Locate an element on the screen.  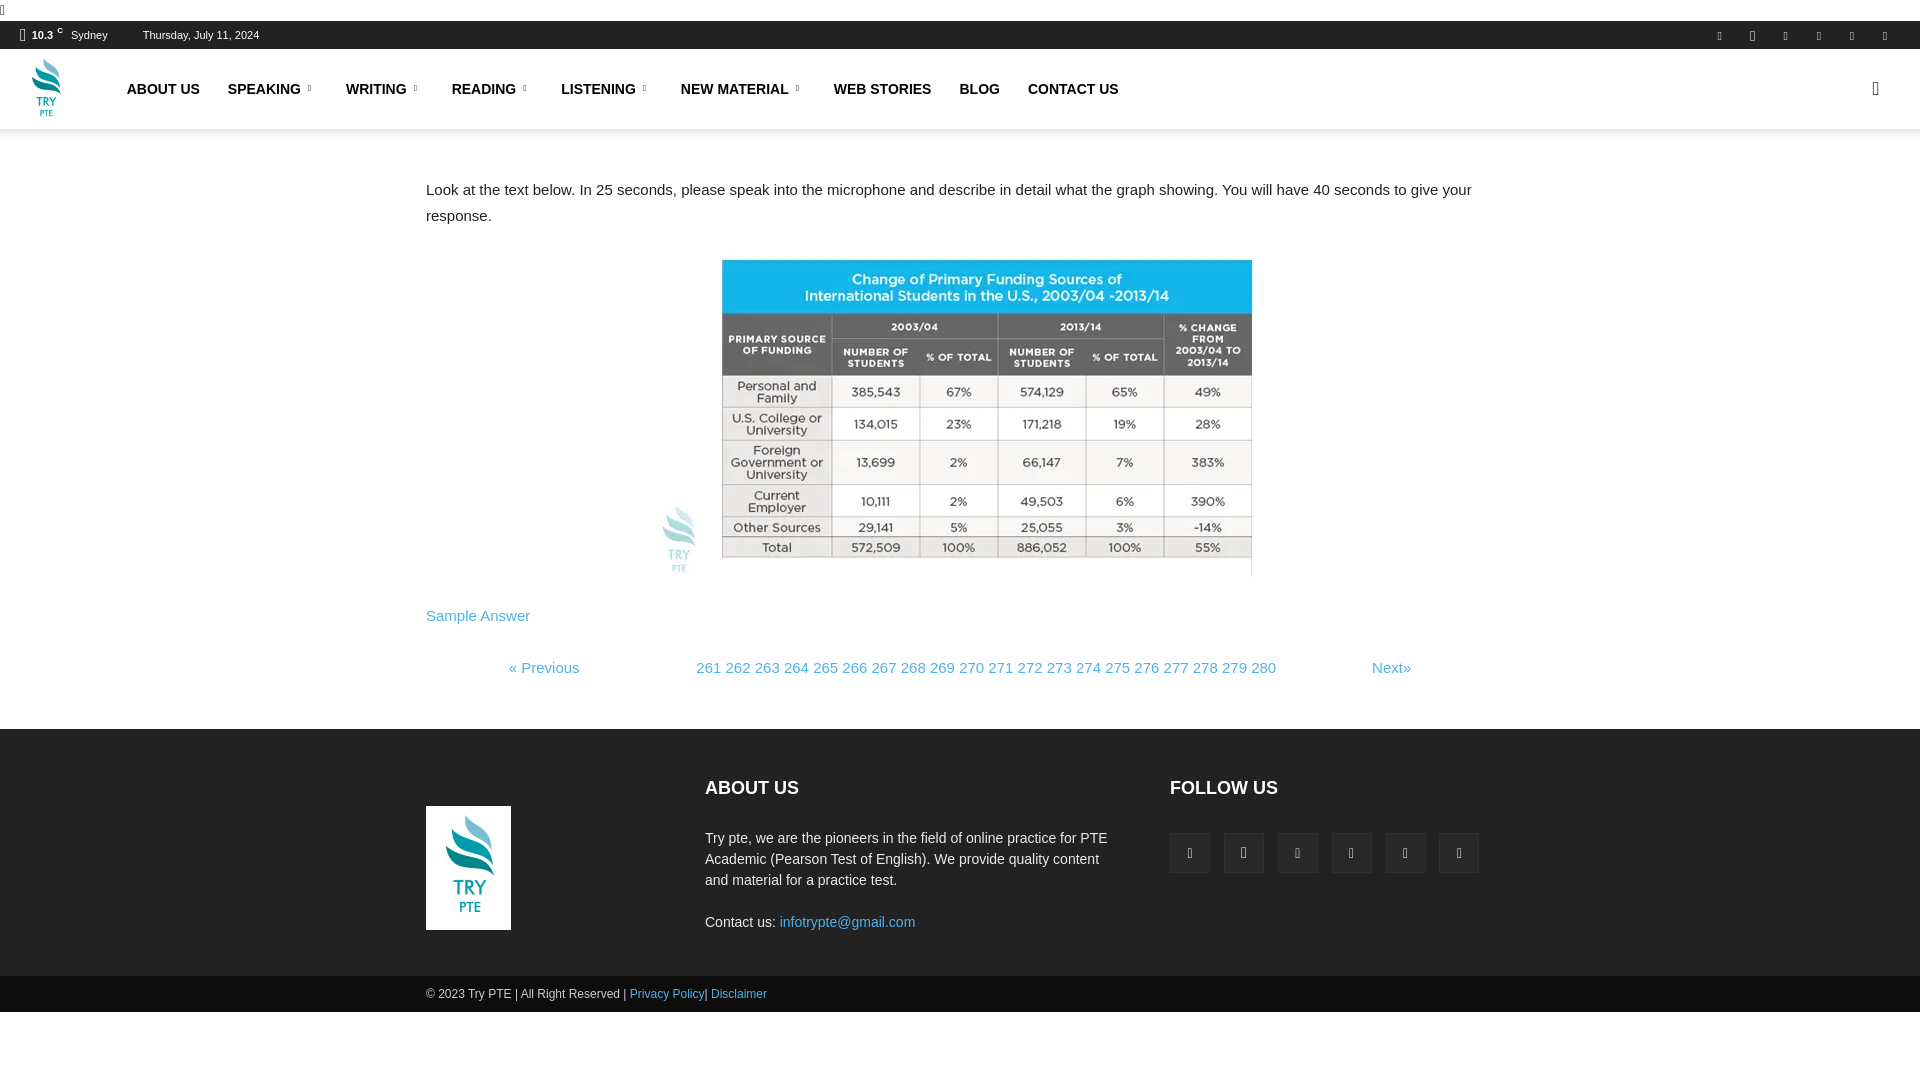
Twitter is located at coordinates (1852, 34).